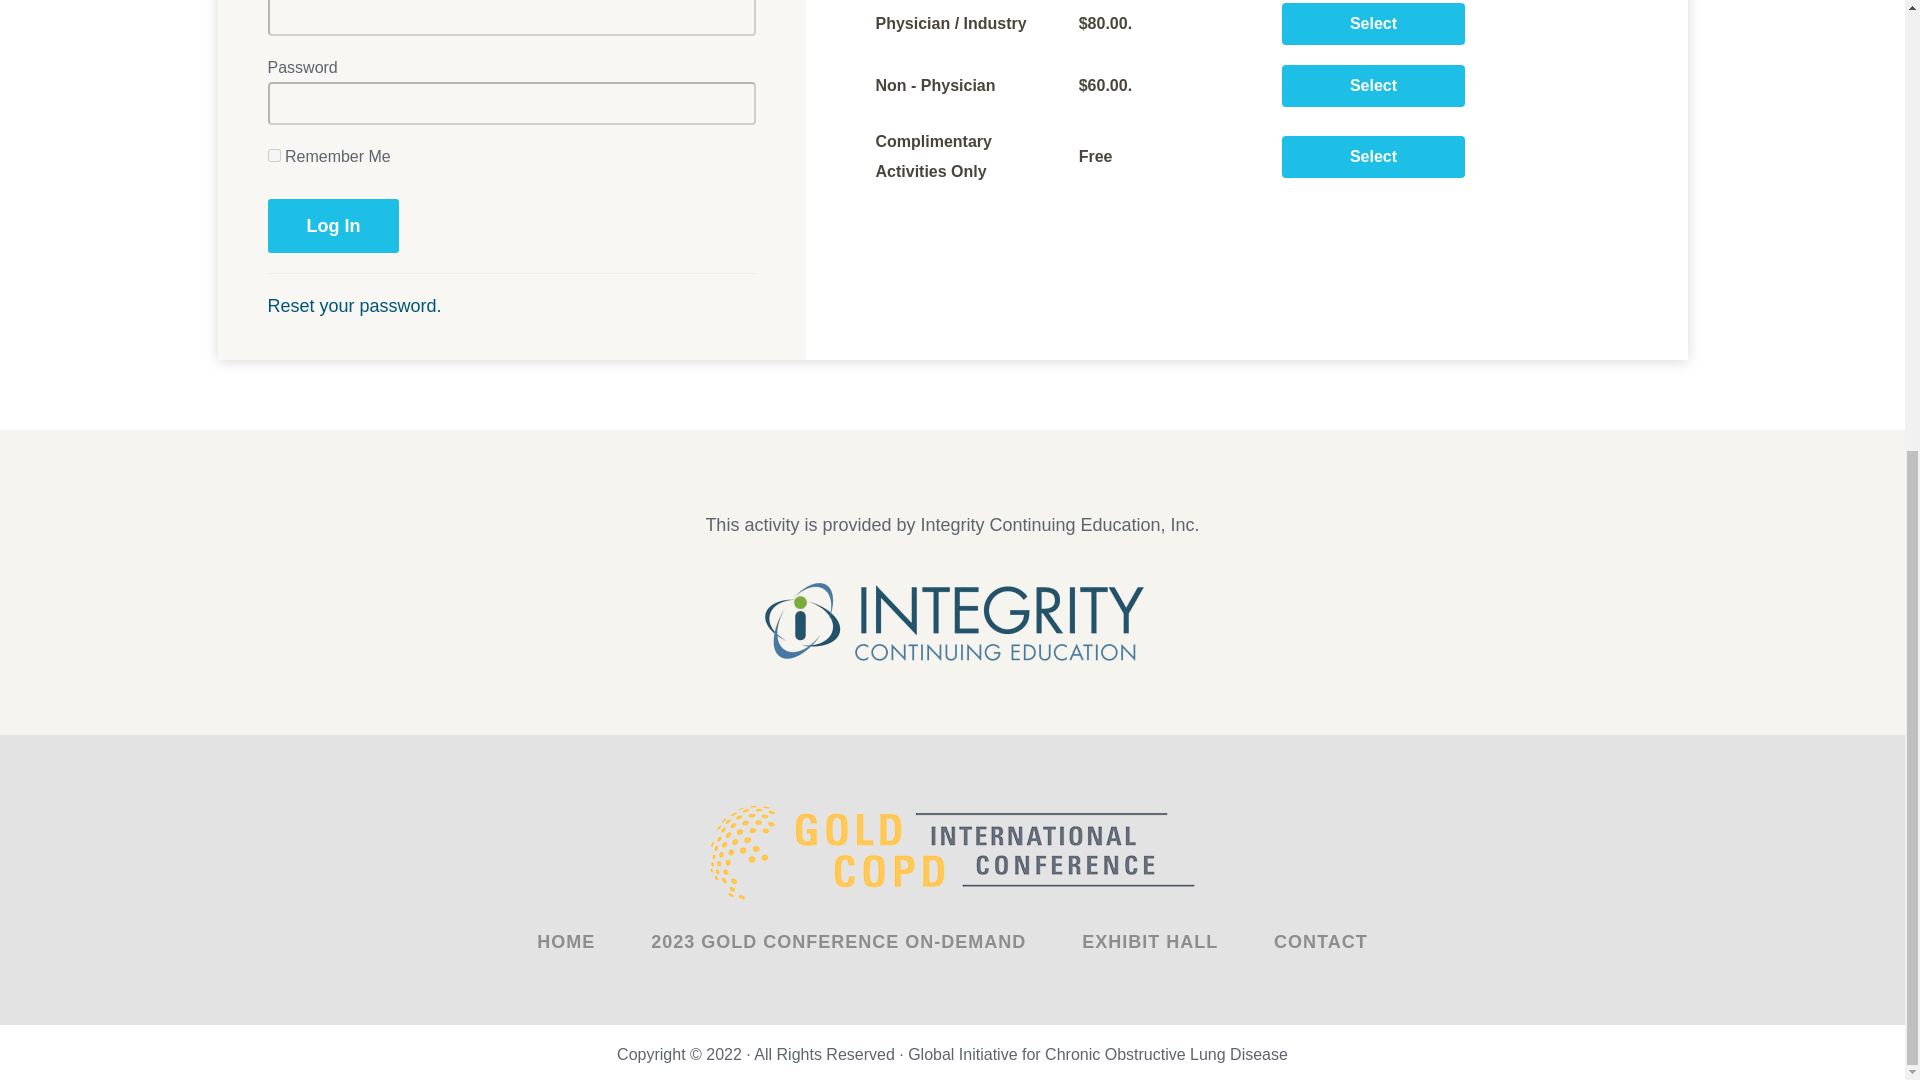  I want to click on Select, so click(1373, 157).